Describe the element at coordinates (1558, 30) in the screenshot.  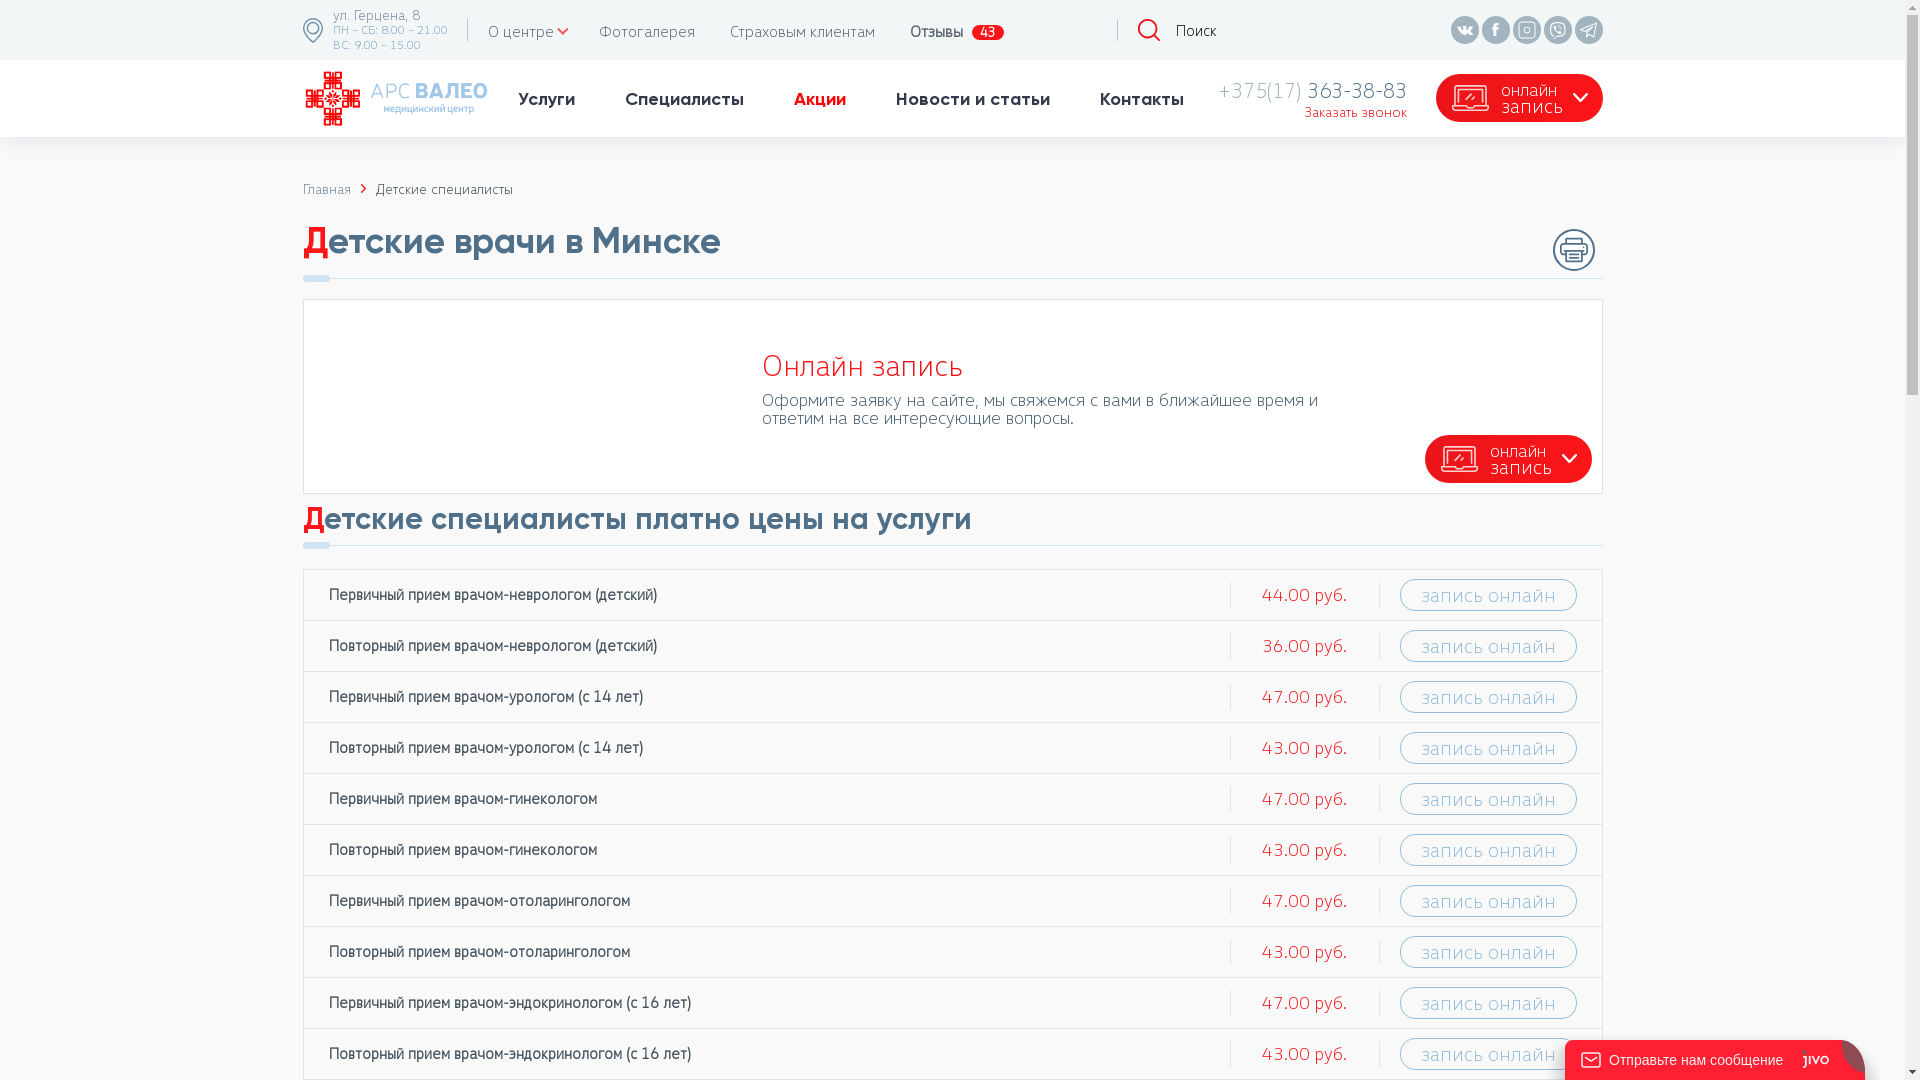
I see `Viber` at that location.